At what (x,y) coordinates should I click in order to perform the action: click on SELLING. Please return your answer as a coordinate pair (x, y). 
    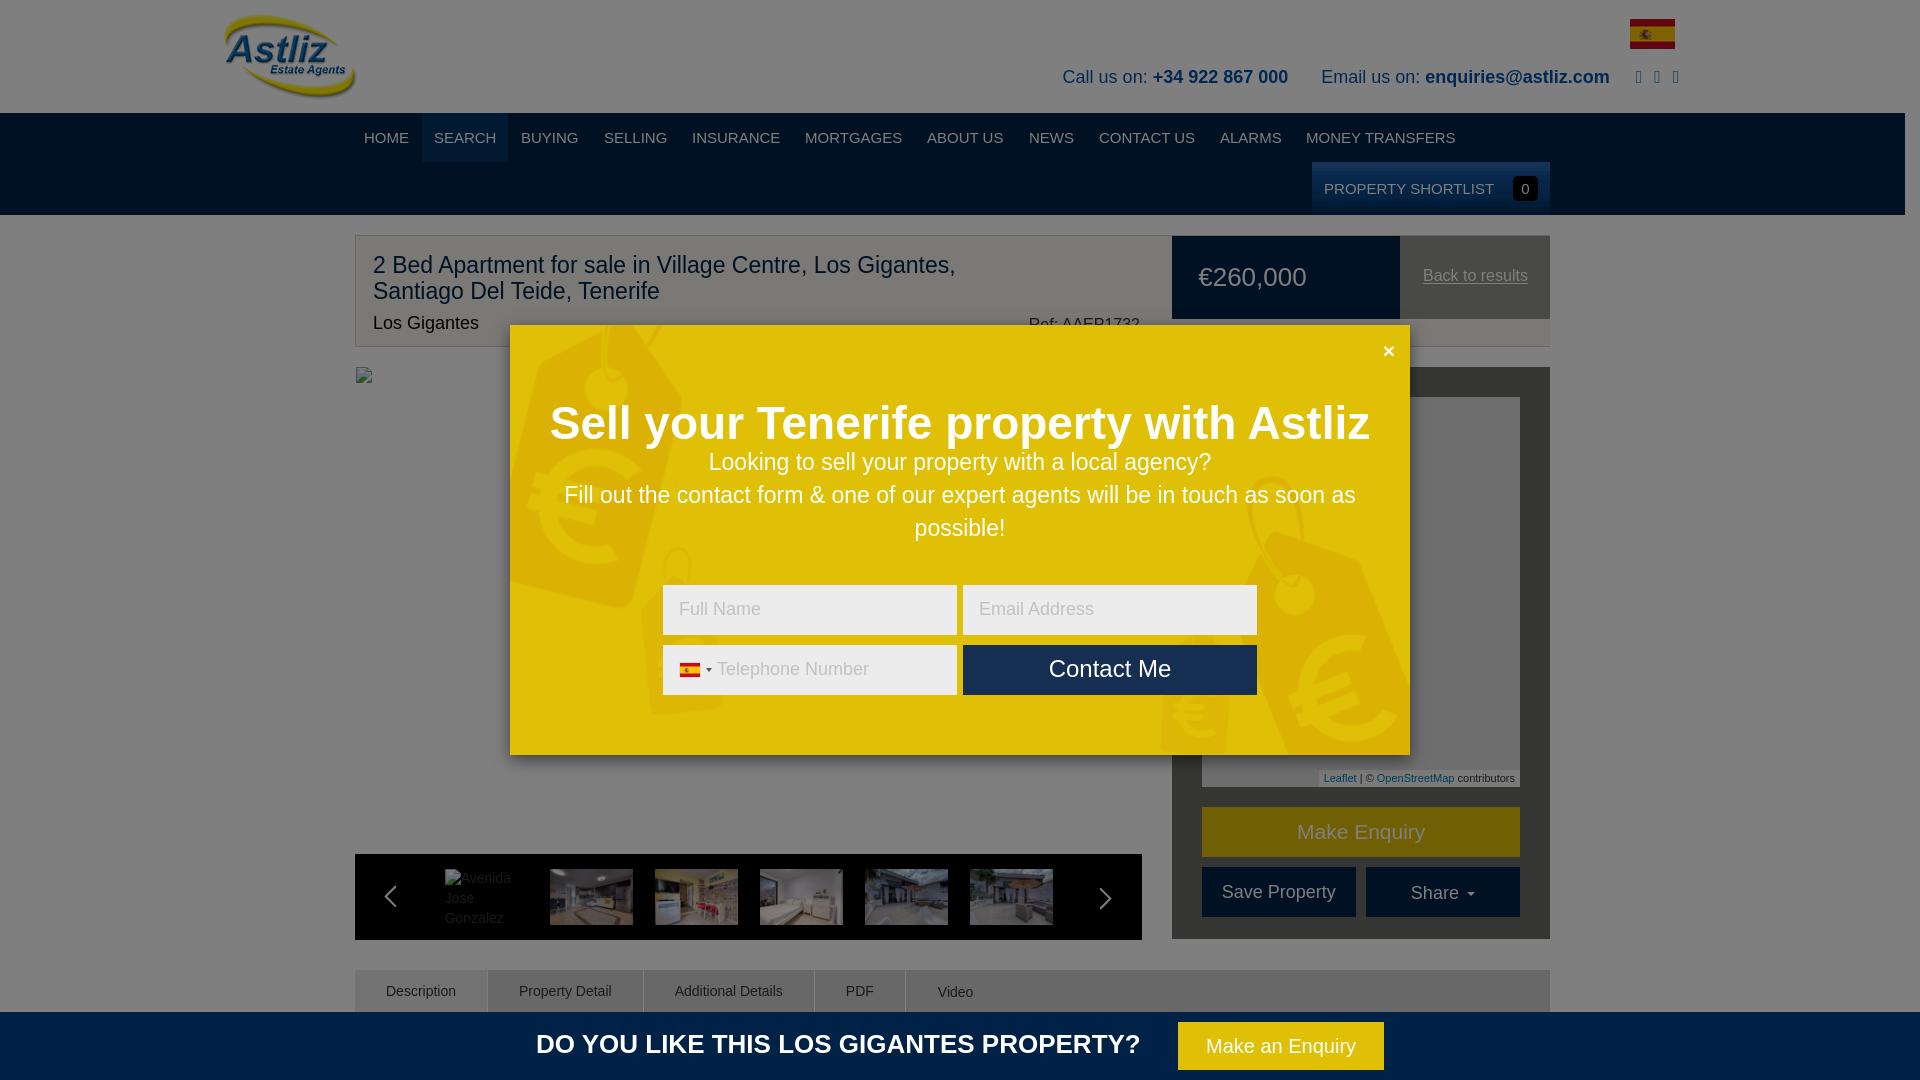
    Looking at the image, I should click on (635, 138).